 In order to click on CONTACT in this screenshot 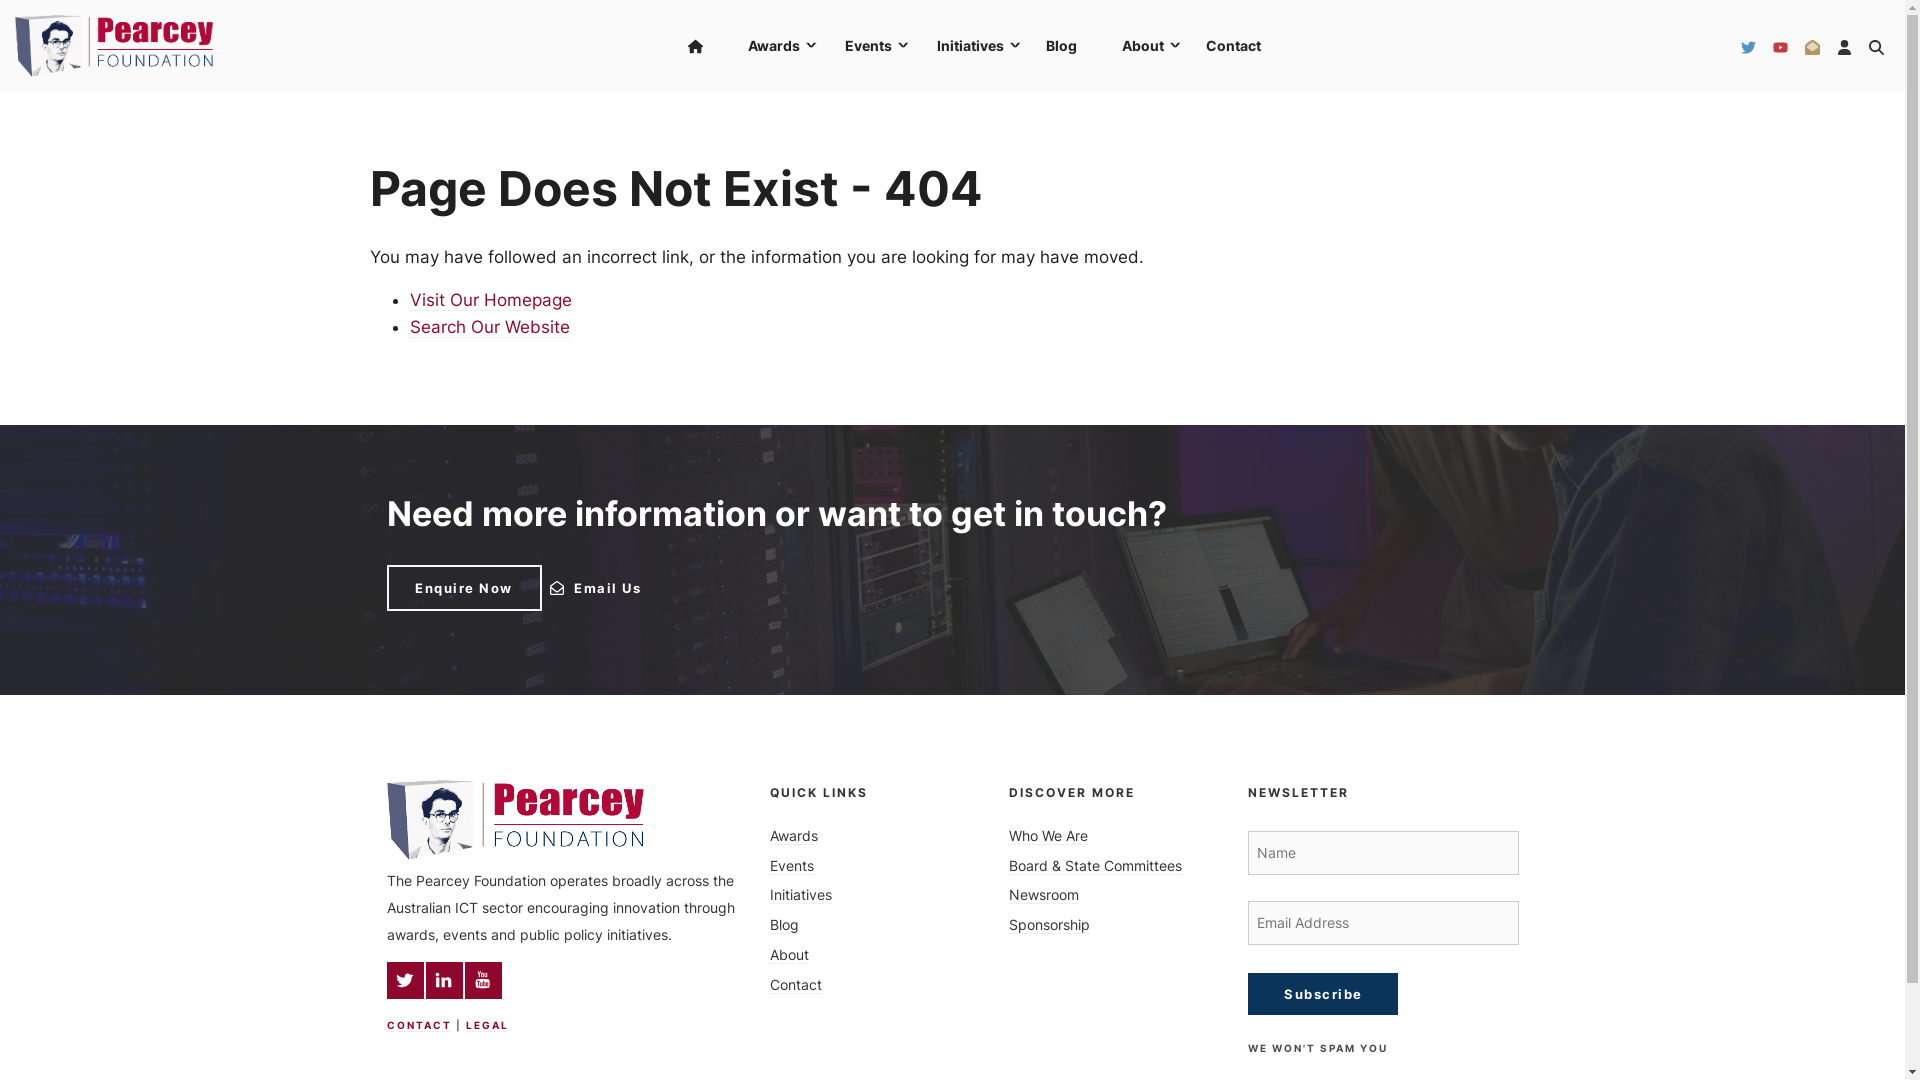, I will do `click(418, 1025)`.